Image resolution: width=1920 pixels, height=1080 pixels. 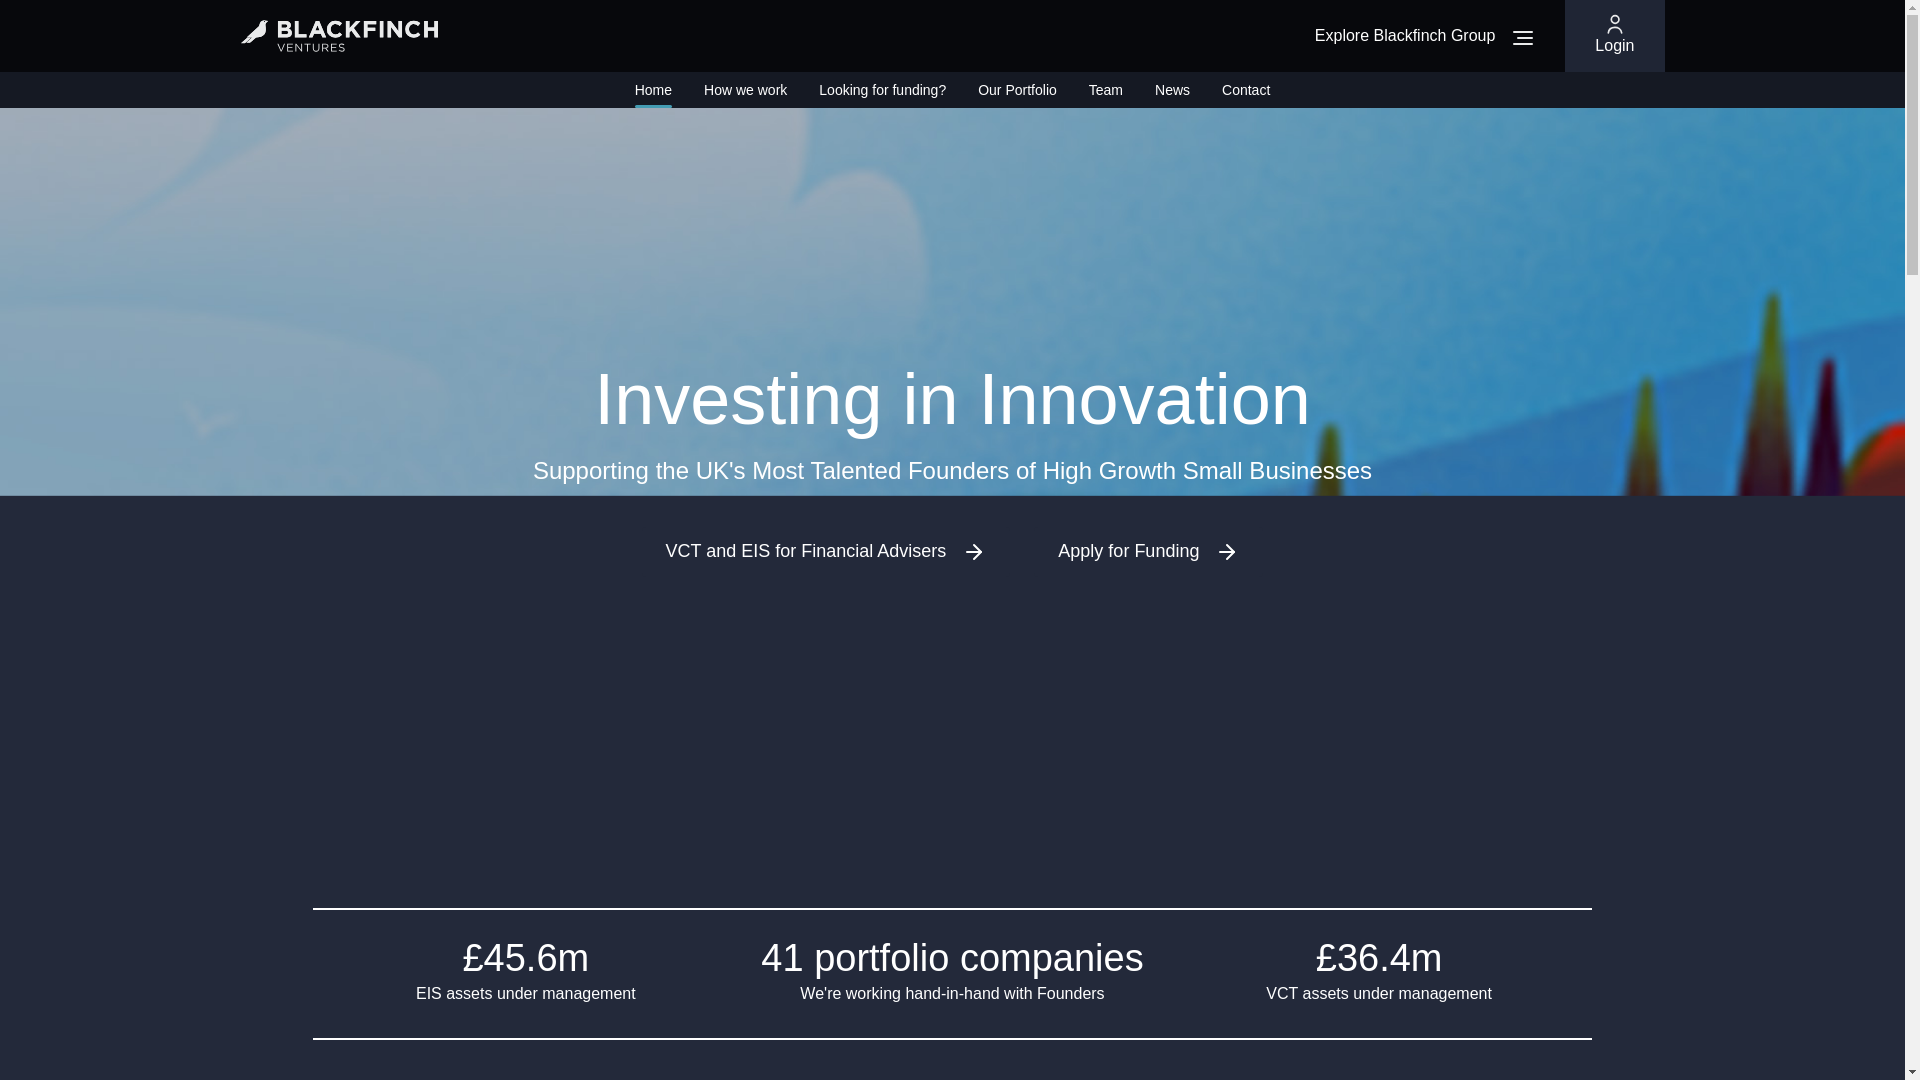 What do you see at coordinates (654, 90) in the screenshot?
I see `Home` at bounding box center [654, 90].